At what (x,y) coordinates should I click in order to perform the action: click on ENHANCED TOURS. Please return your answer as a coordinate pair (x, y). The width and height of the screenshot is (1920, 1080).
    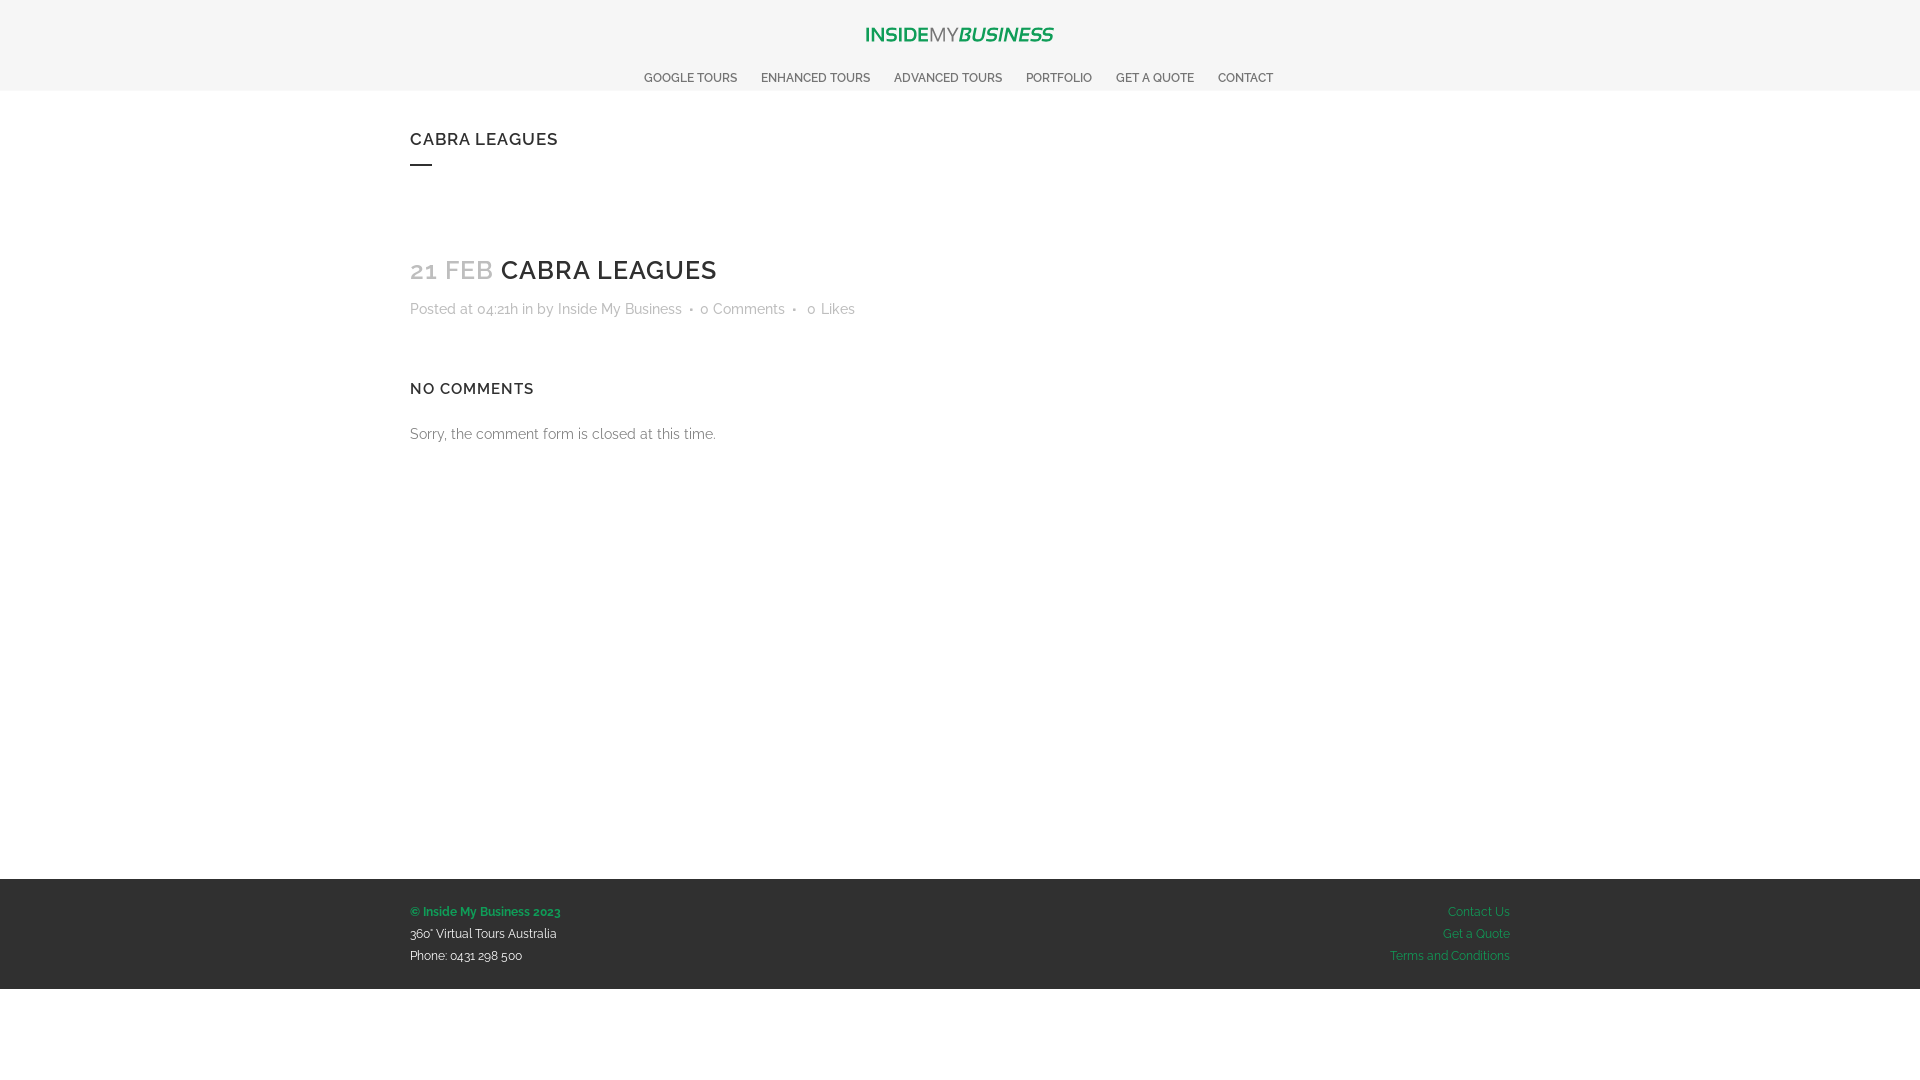
    Looking at the image, I should click on (814, 78).